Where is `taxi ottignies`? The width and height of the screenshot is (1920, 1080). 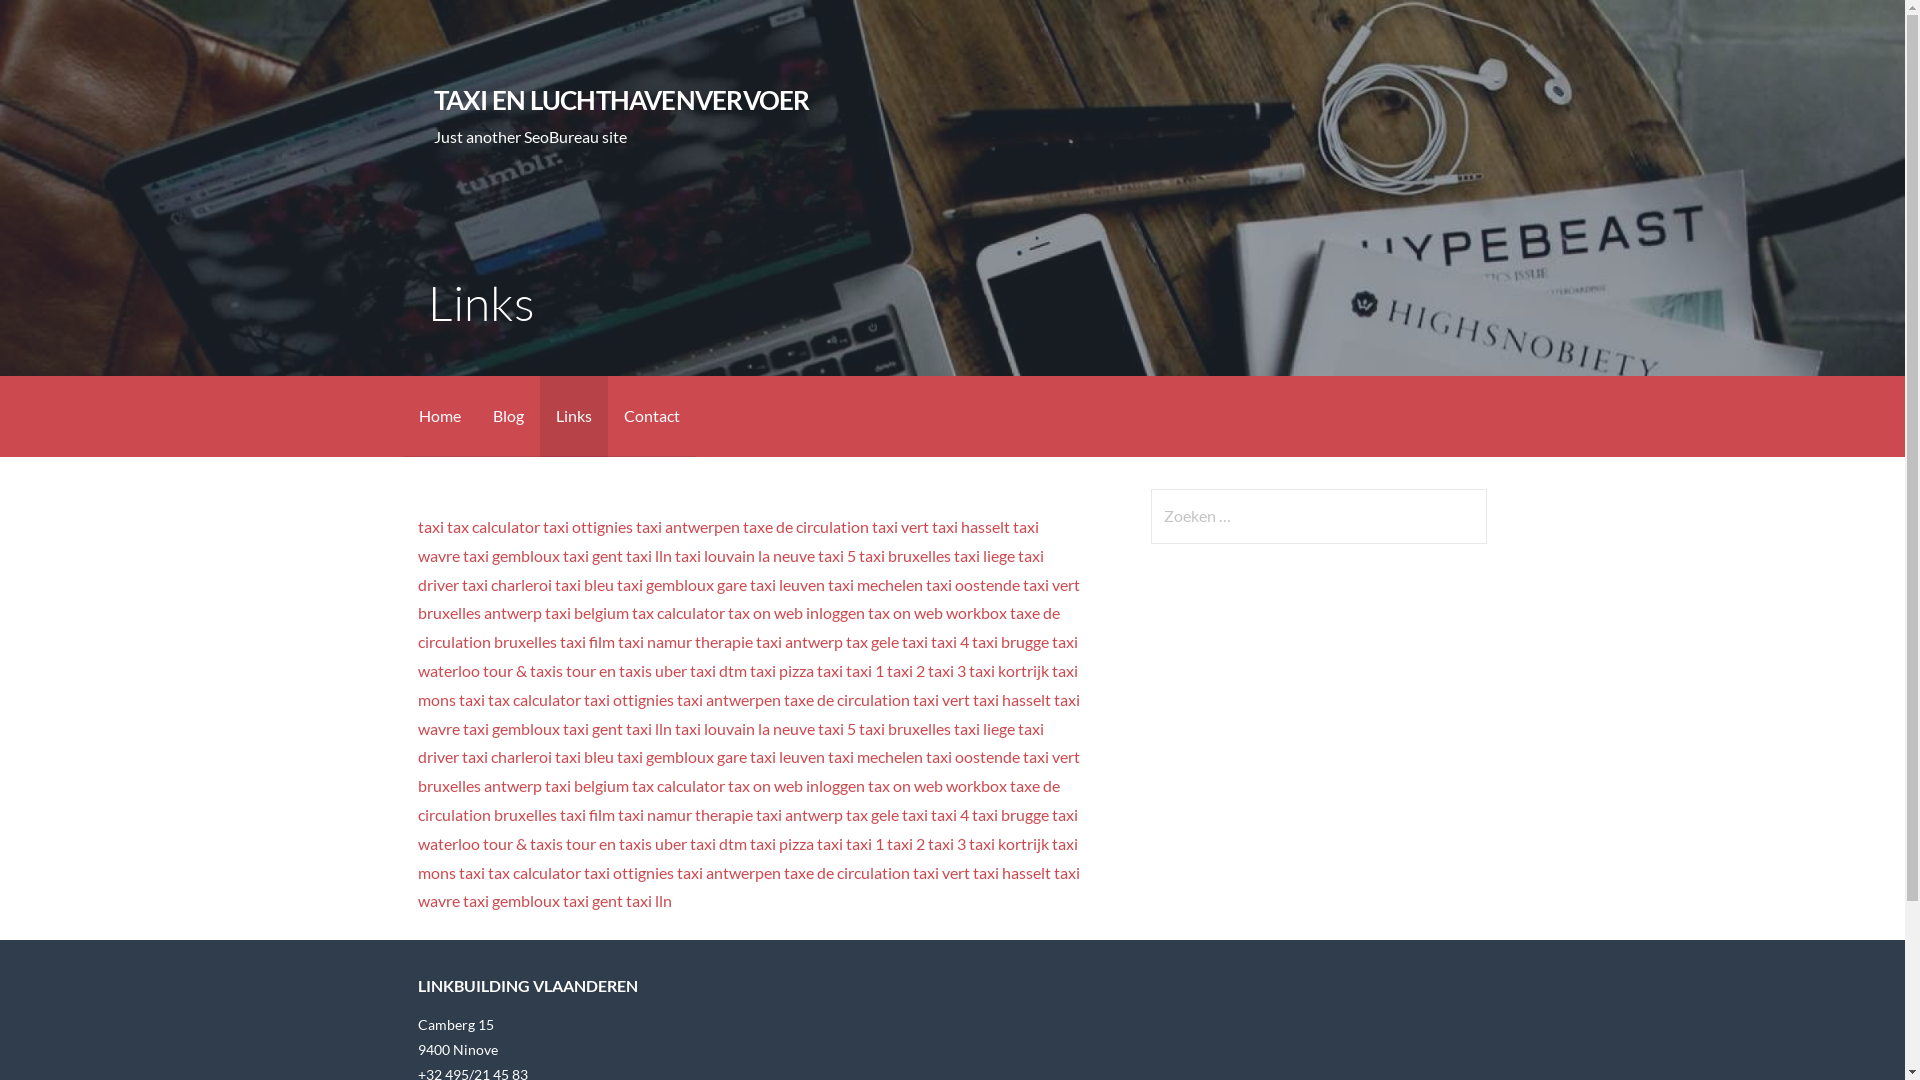
taxi ottignies is located at coordinates (588, 526).